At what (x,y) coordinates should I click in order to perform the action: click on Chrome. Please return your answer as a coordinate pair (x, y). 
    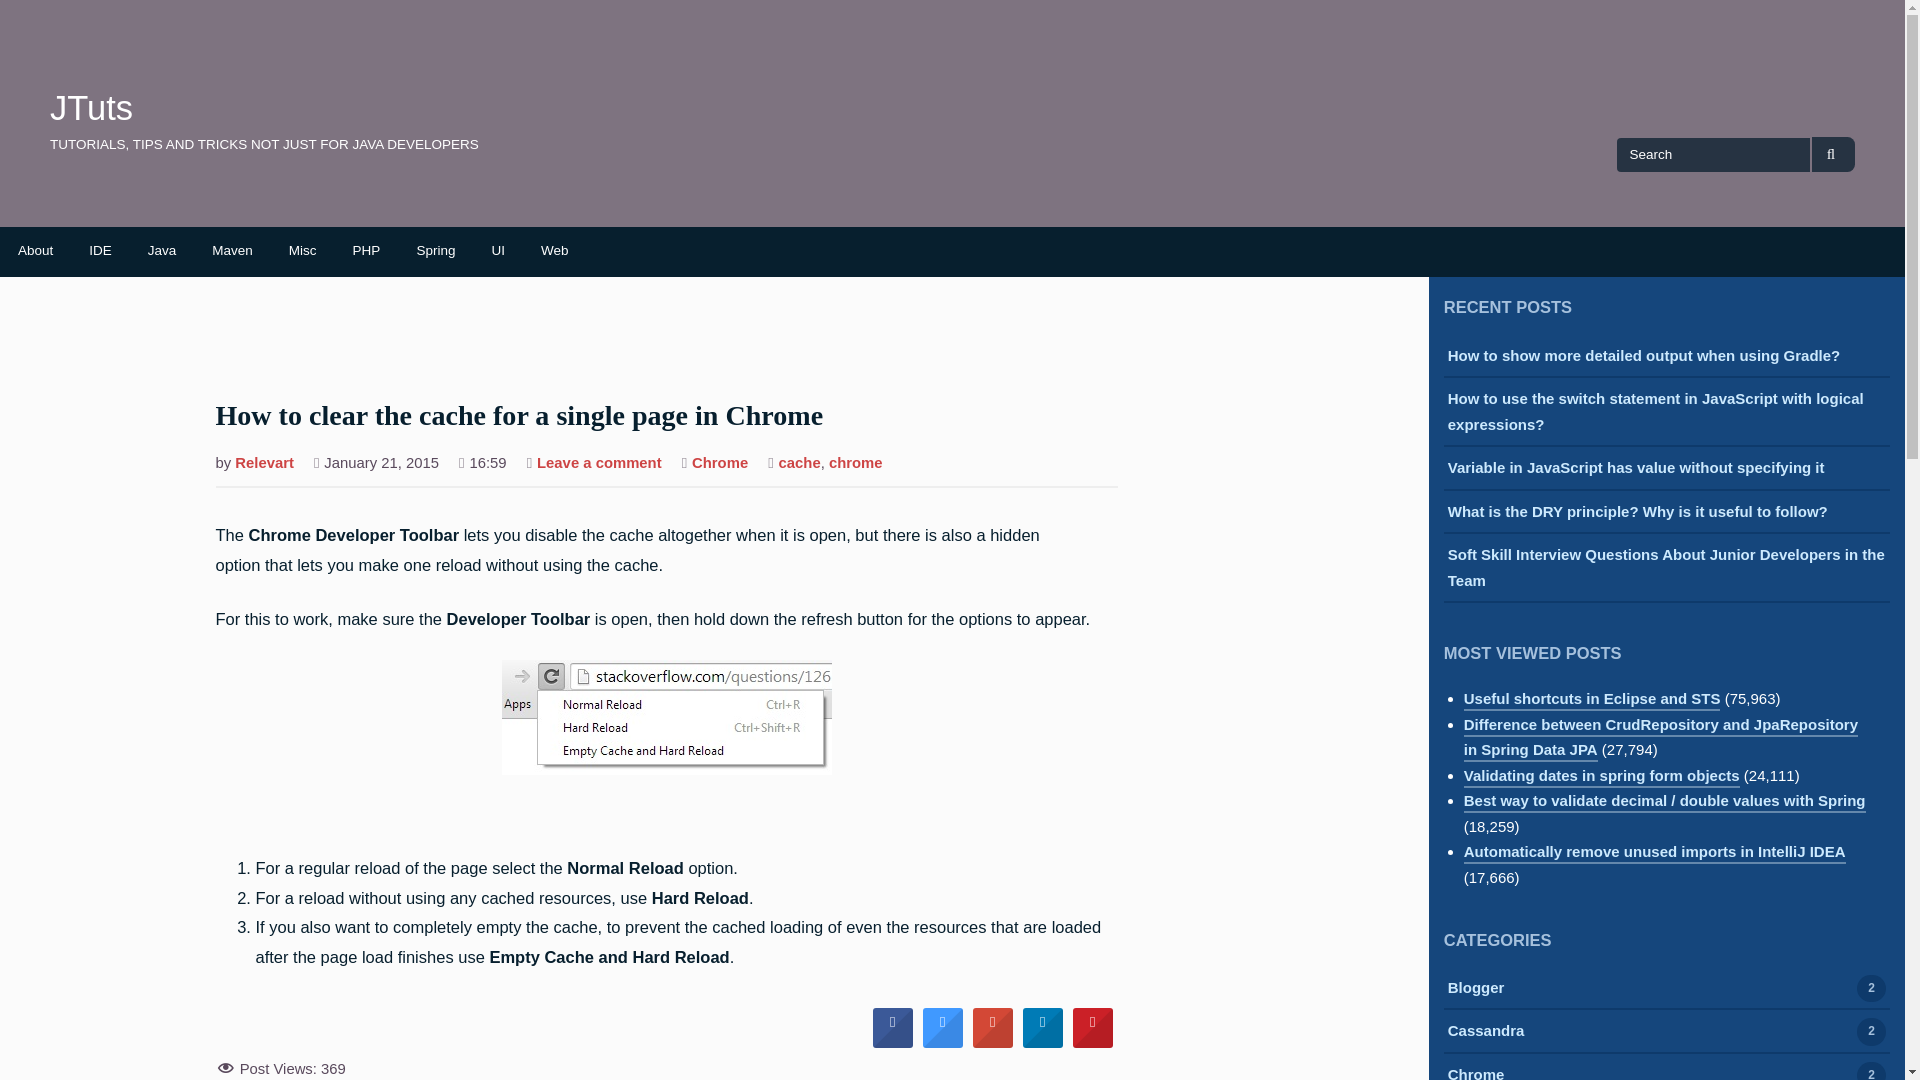
    Looking at the image, I should click on (720, 464).